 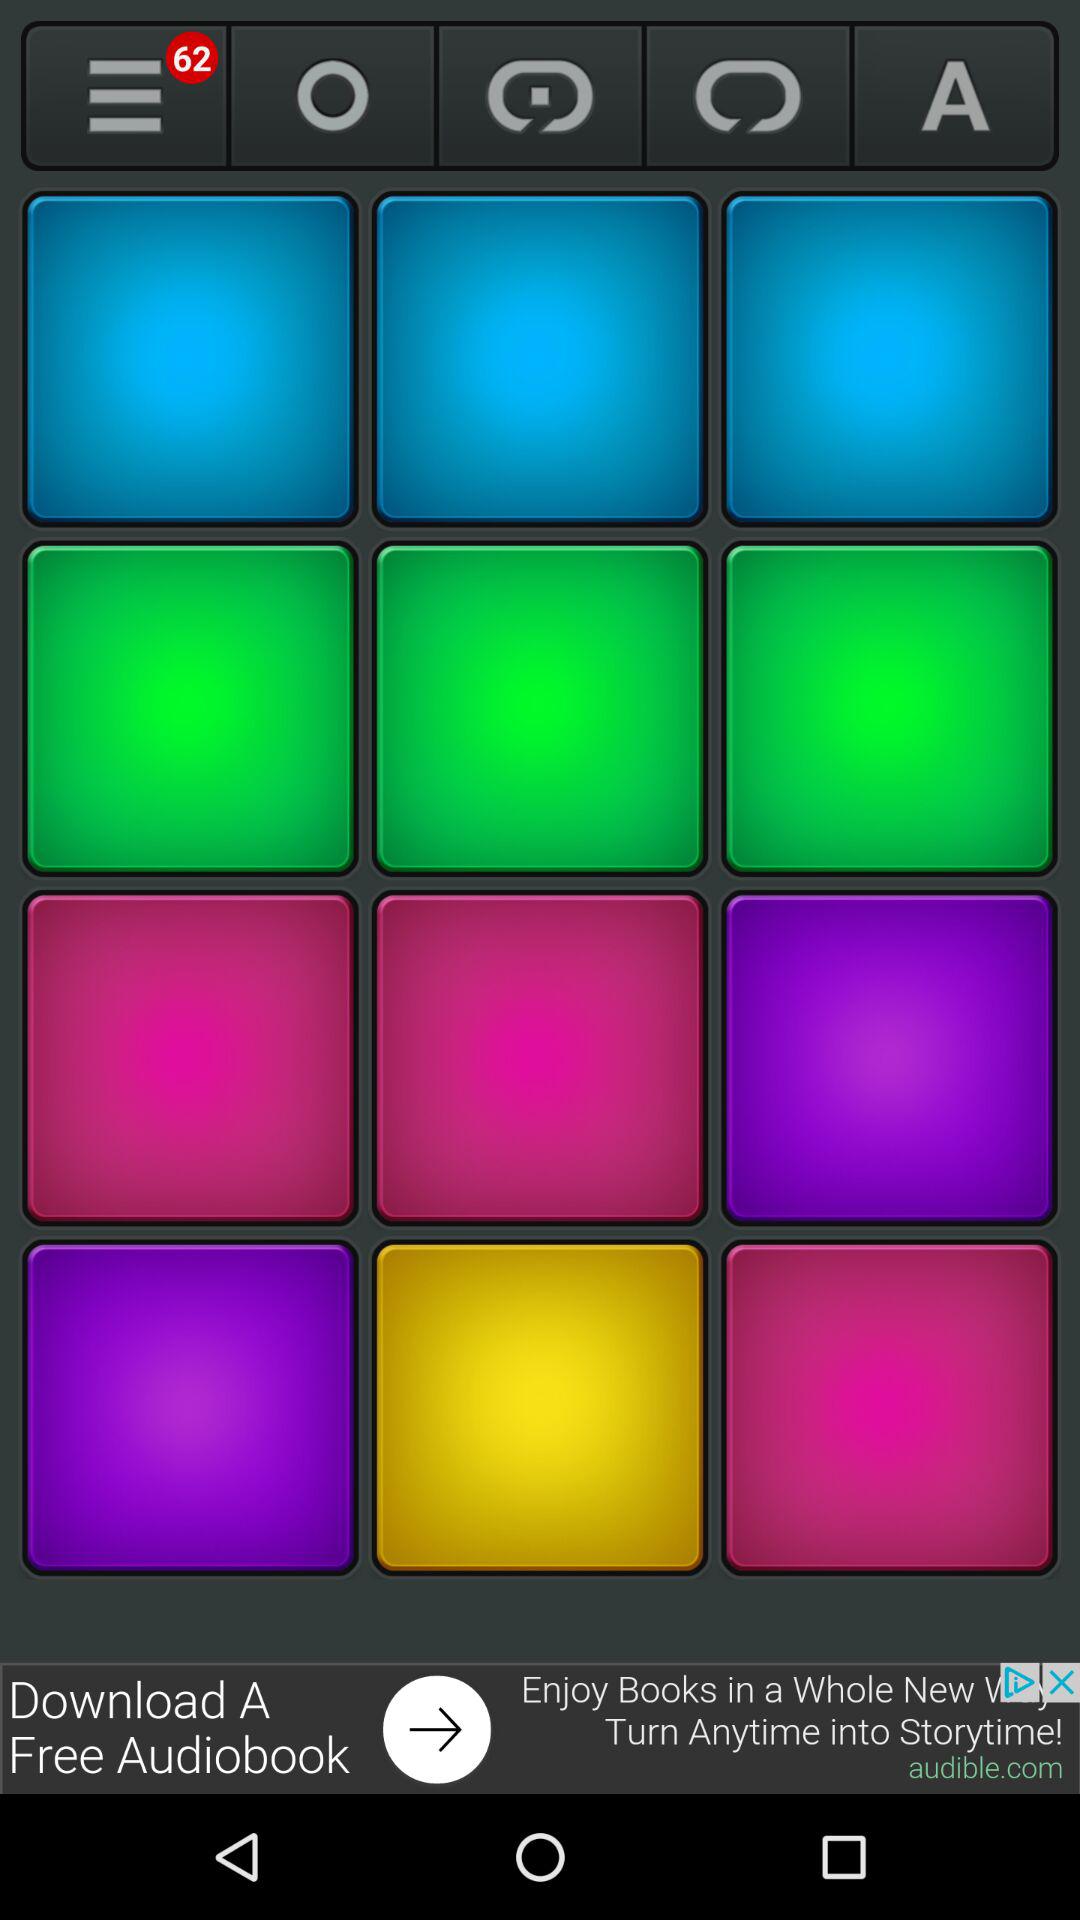 I want to click on open game options, so click(x=124, y=96).